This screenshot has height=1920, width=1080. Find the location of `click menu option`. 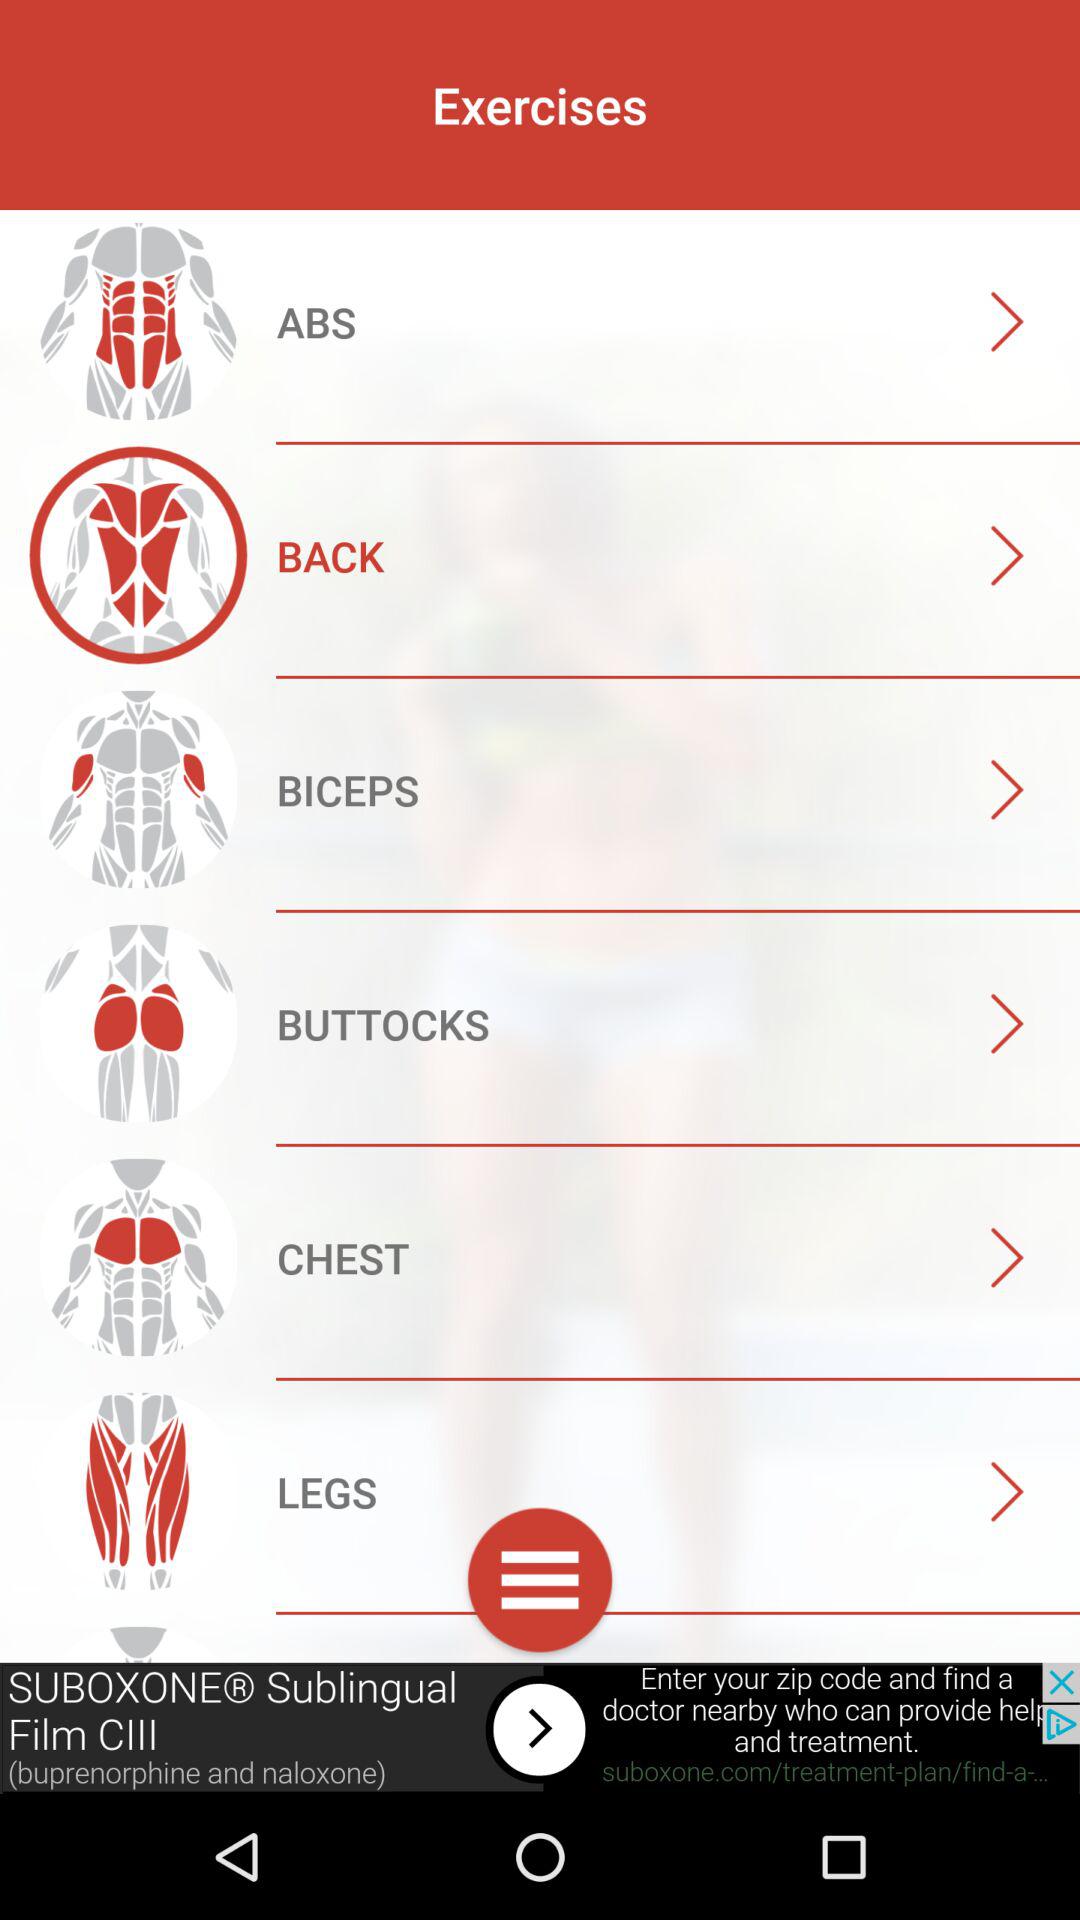

click menu option is located at coordinates (540, 1584).